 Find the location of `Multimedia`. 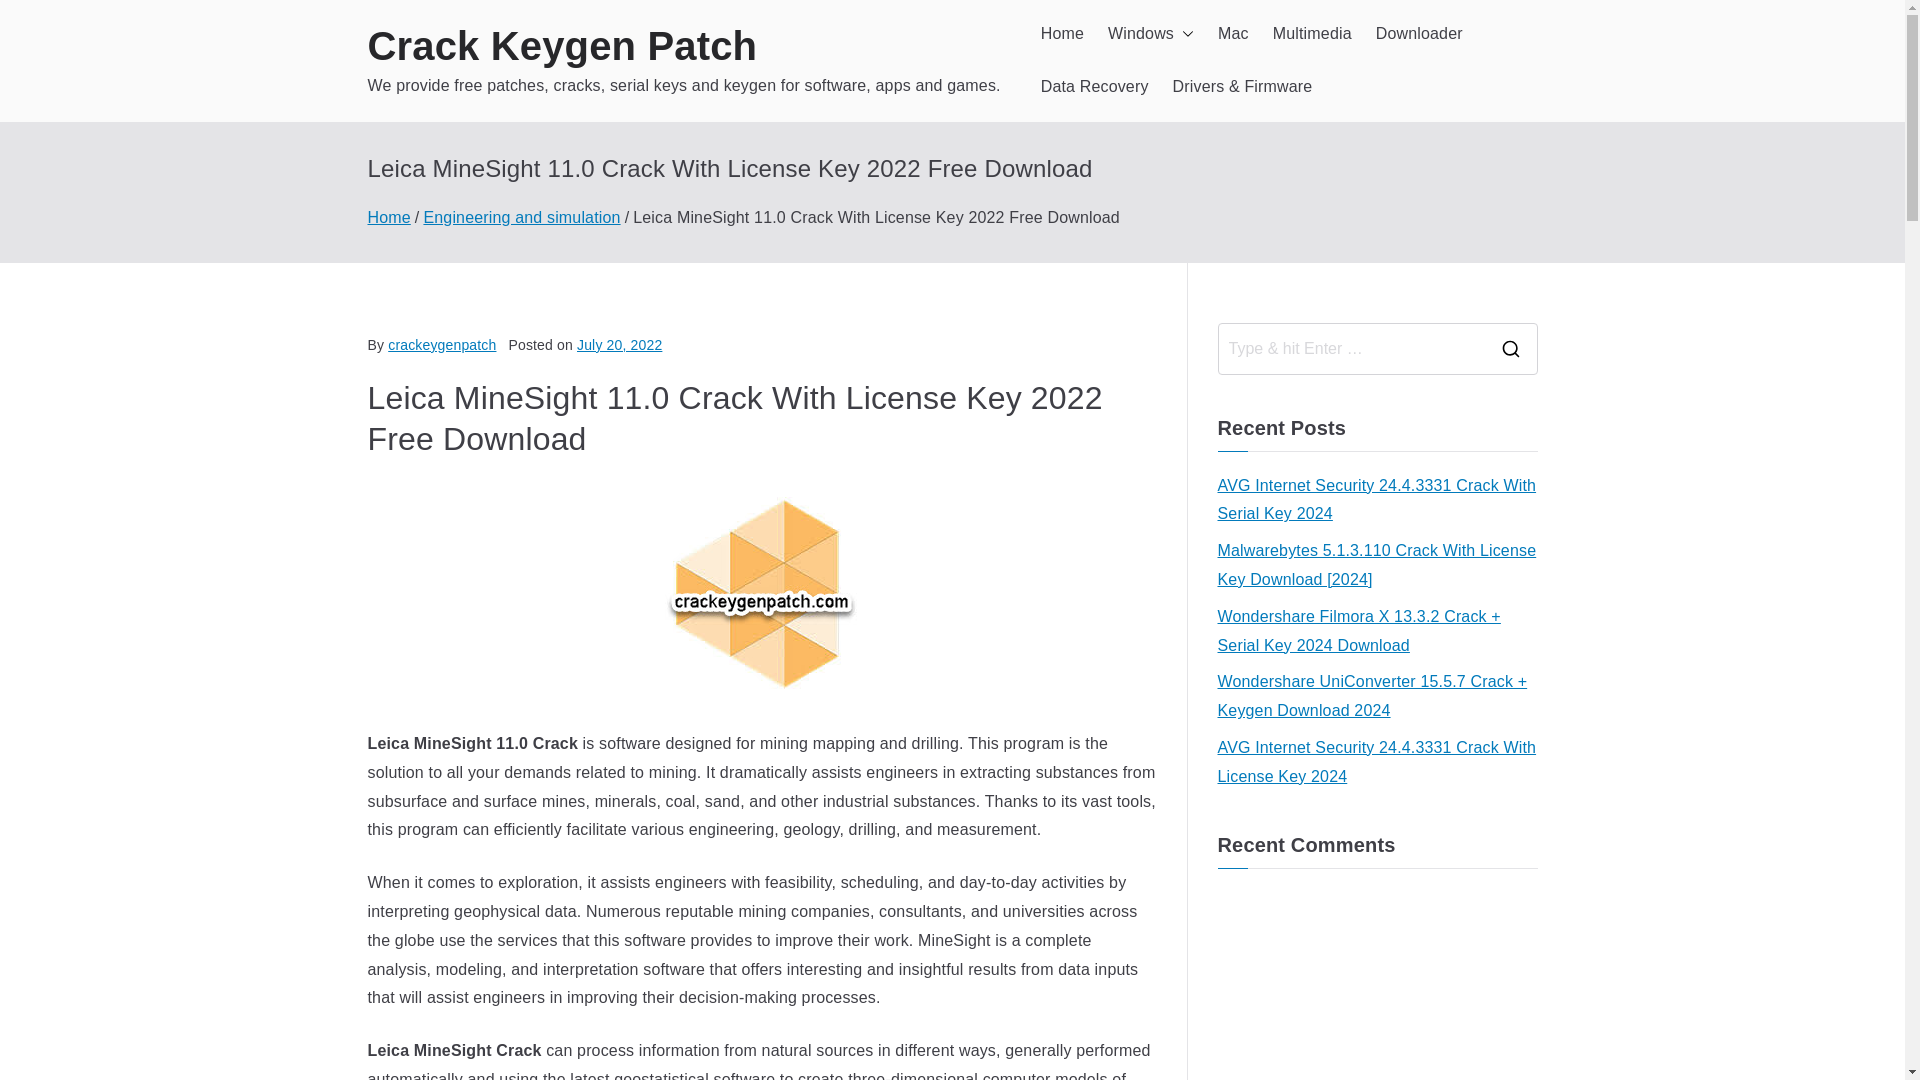

Multimedia is located at coordinates (1312, 34).